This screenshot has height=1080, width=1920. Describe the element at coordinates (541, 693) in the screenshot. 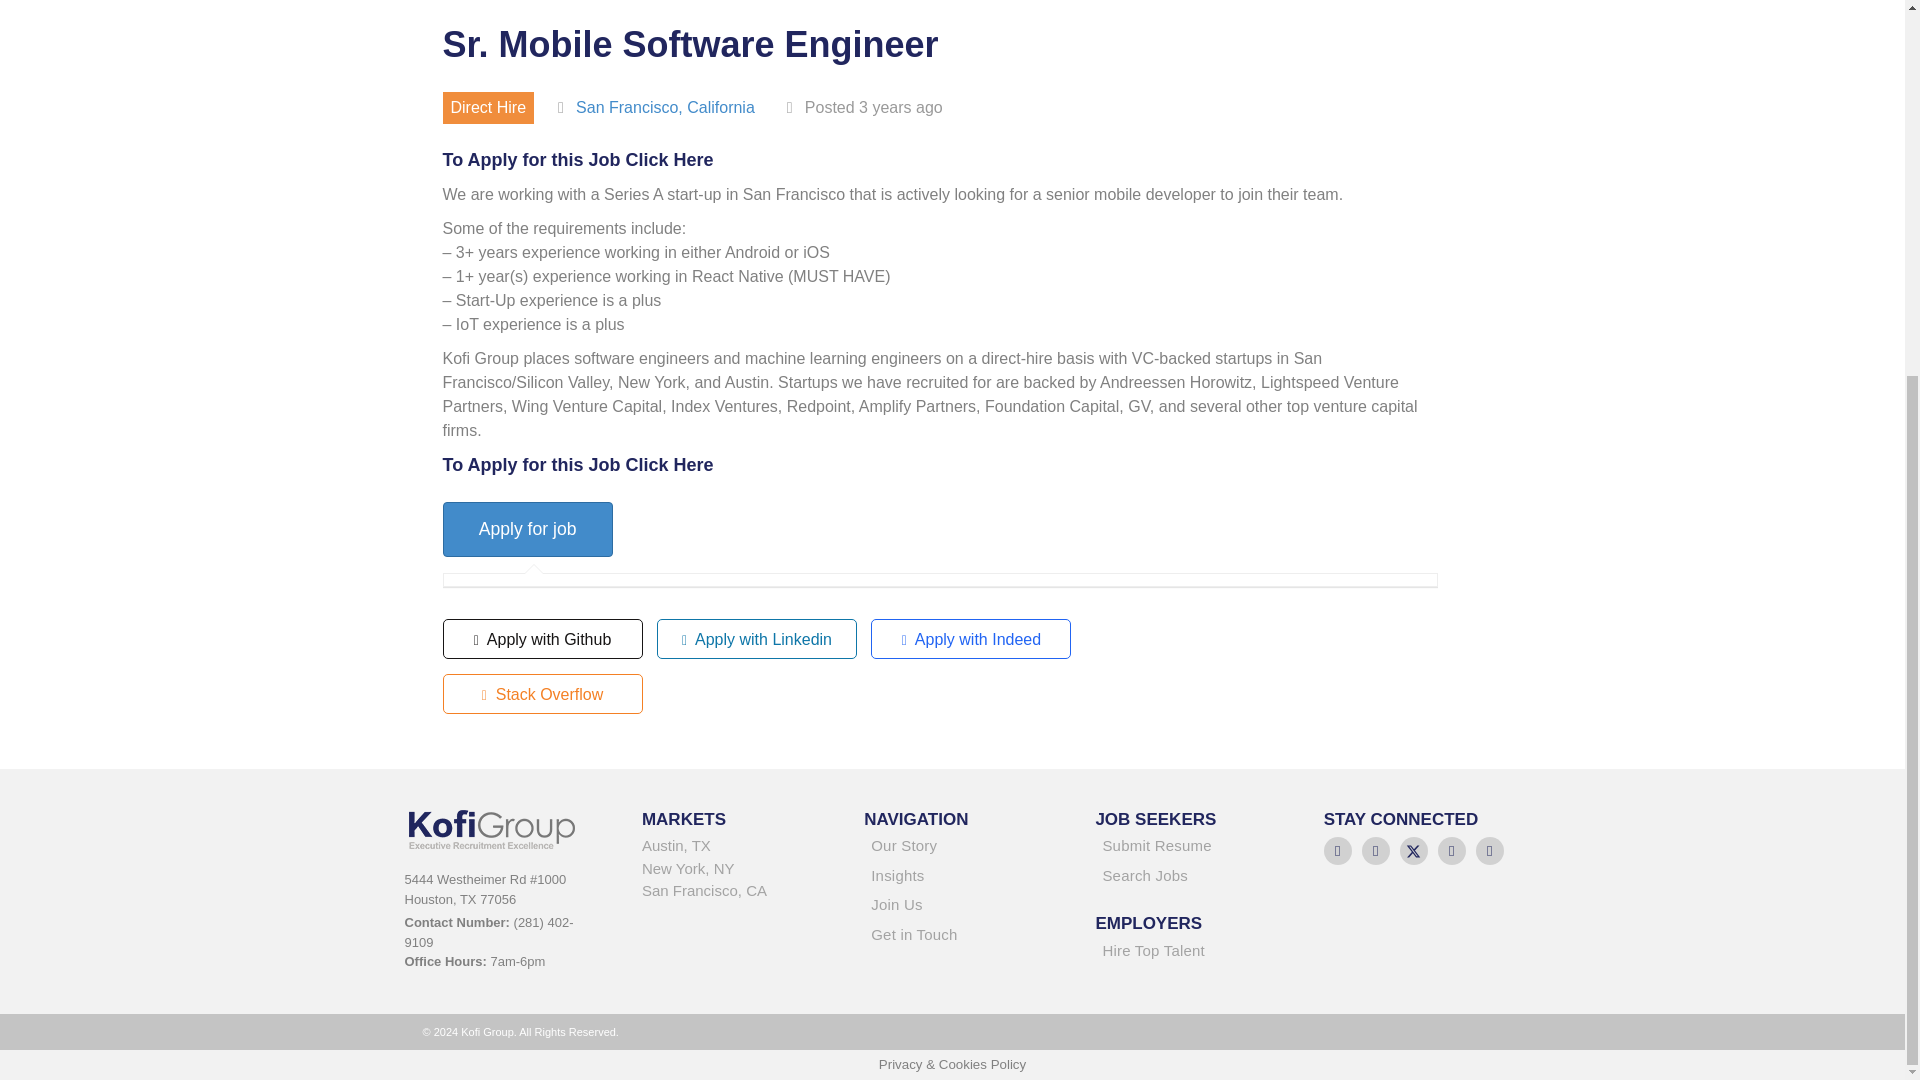

I see `  Stack Overflow` at that location.